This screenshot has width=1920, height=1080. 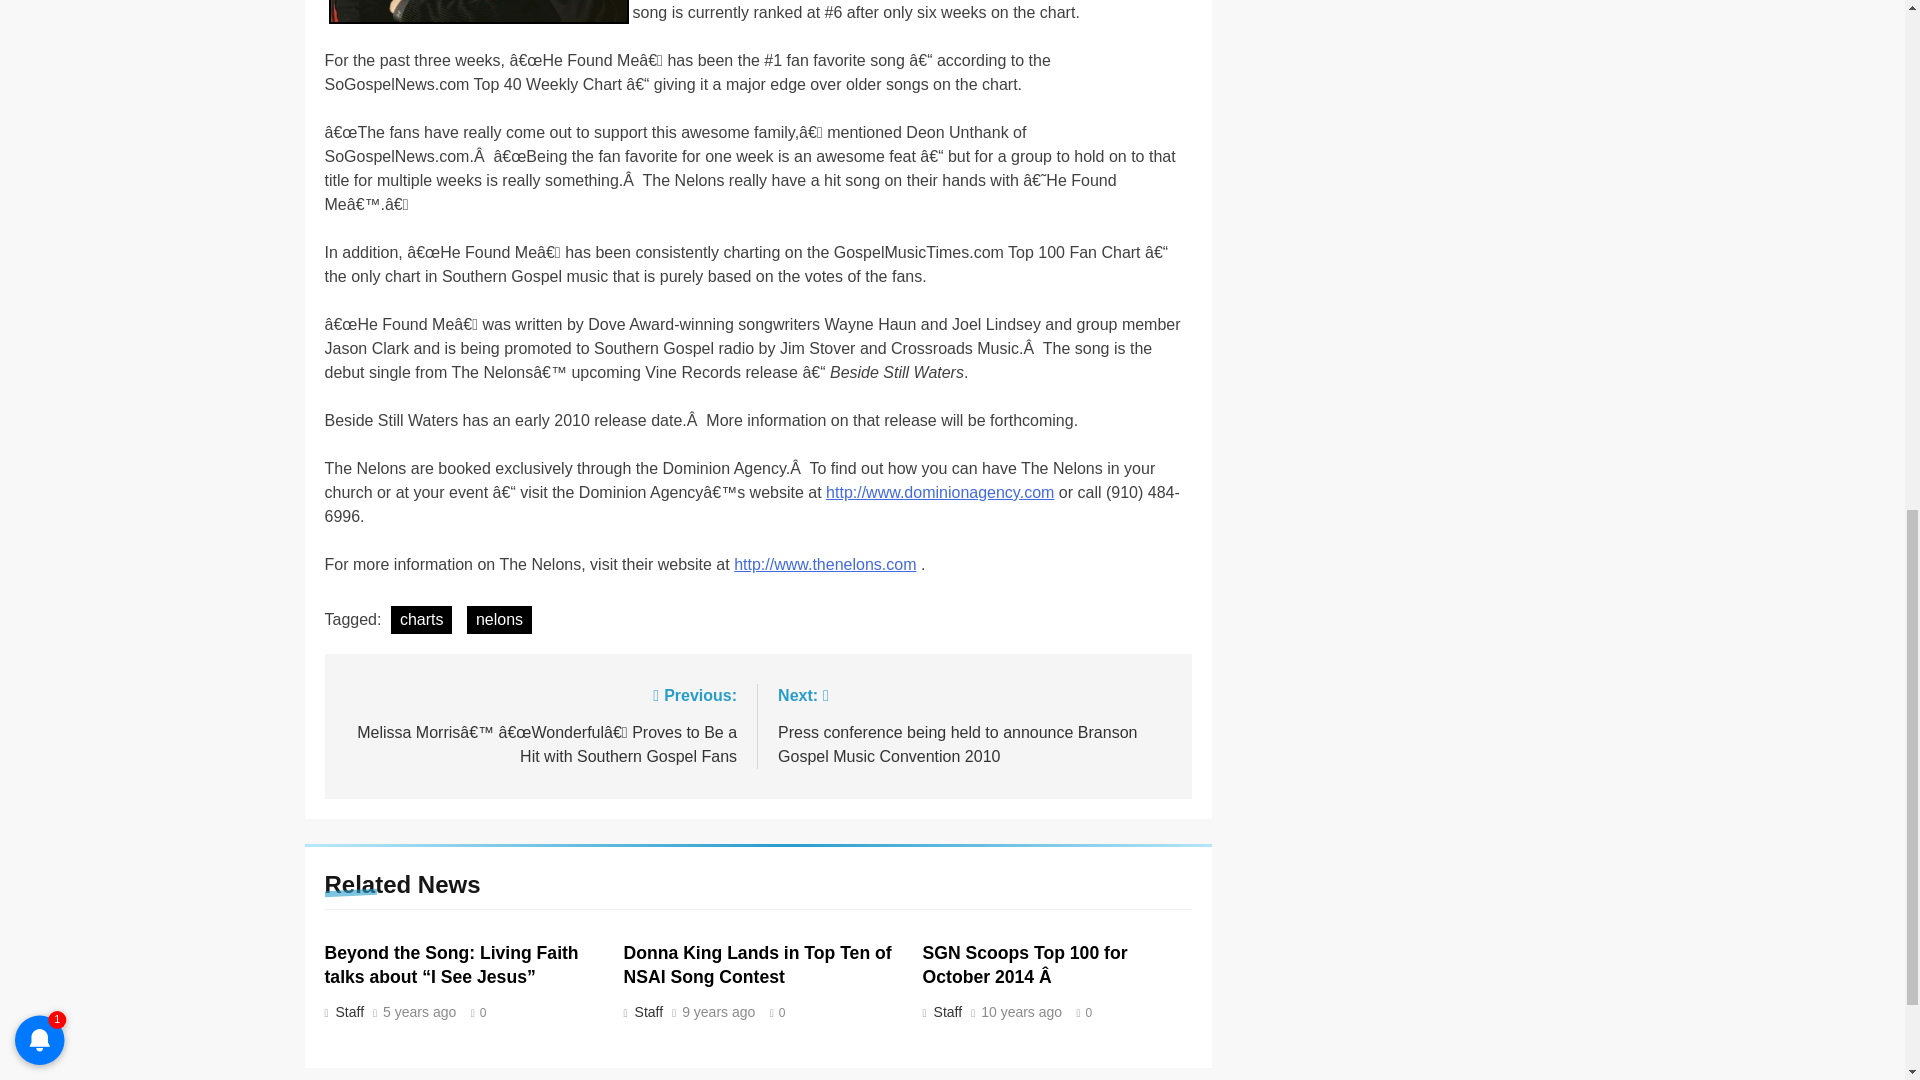 I want to click on nelons, so click(x=478, y=12).